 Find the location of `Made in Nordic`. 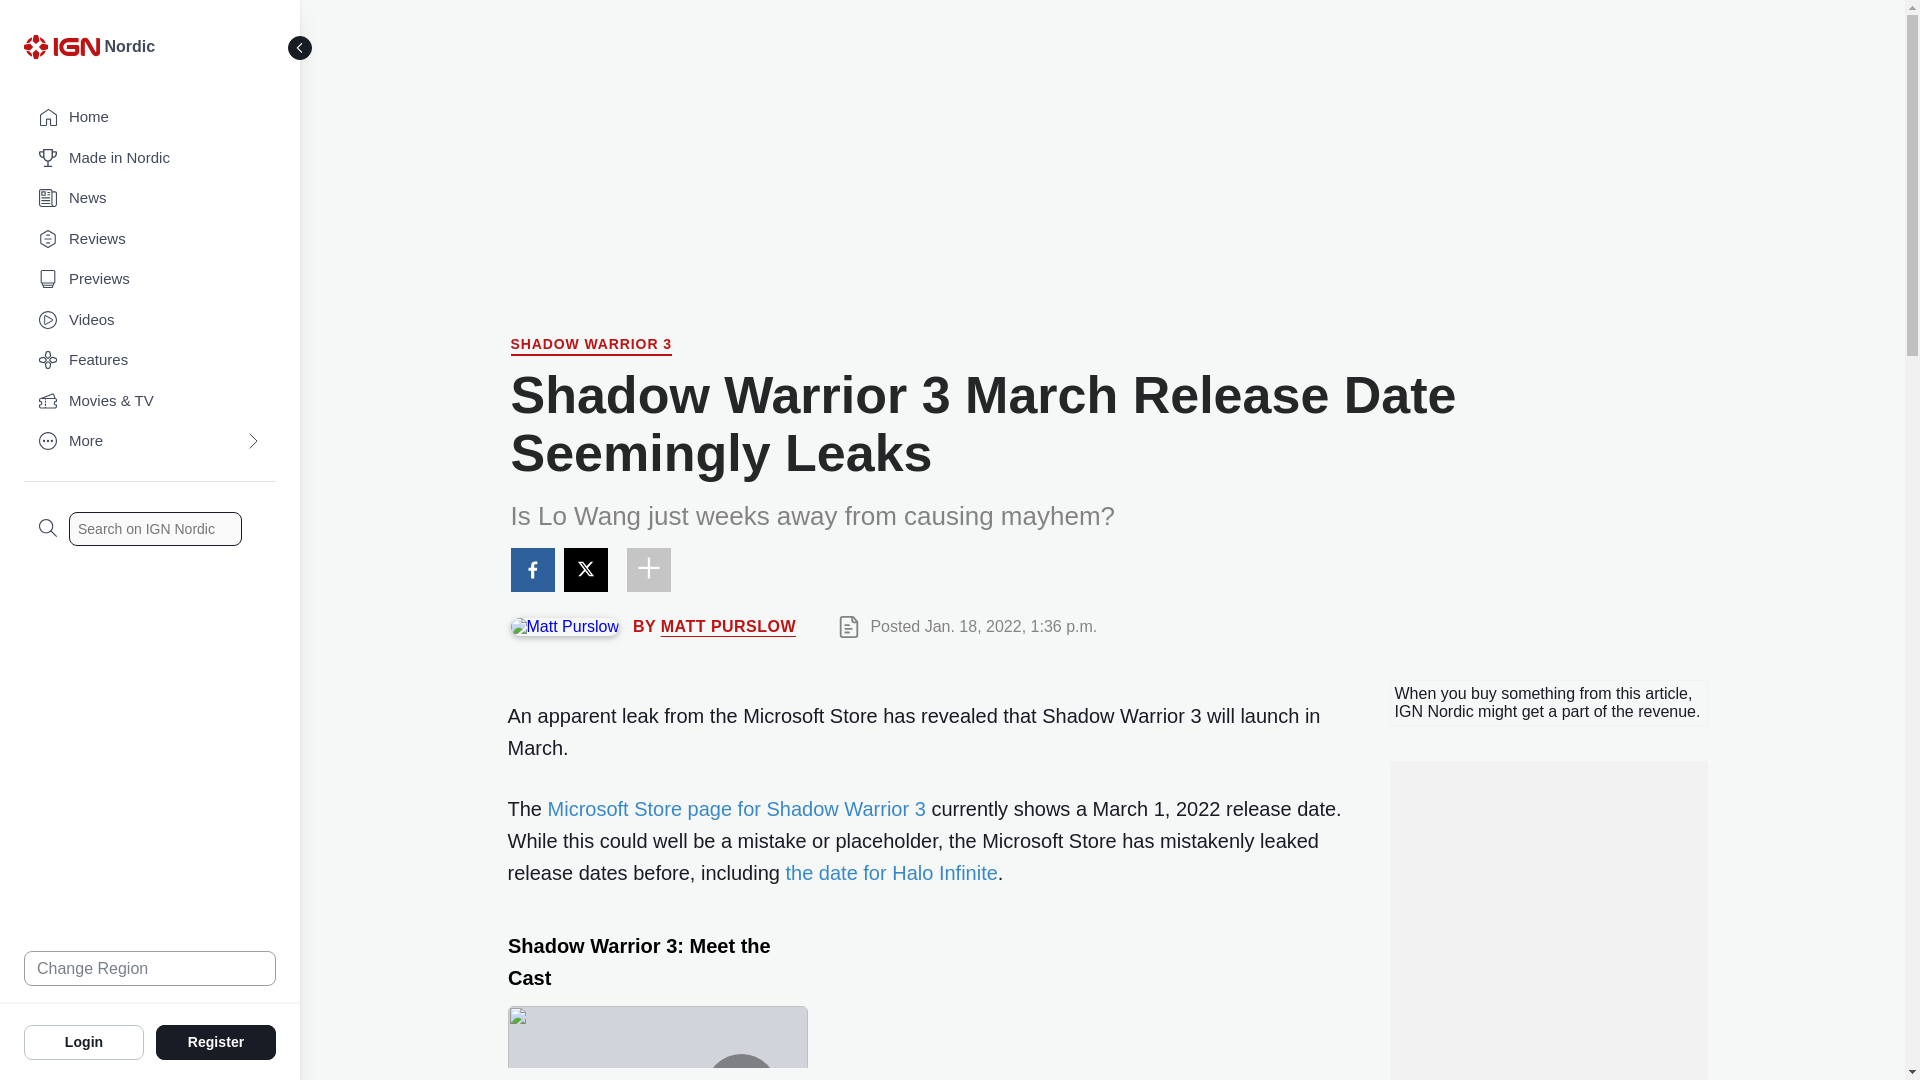

Made in Nordic is located at coordinates (150, 158).